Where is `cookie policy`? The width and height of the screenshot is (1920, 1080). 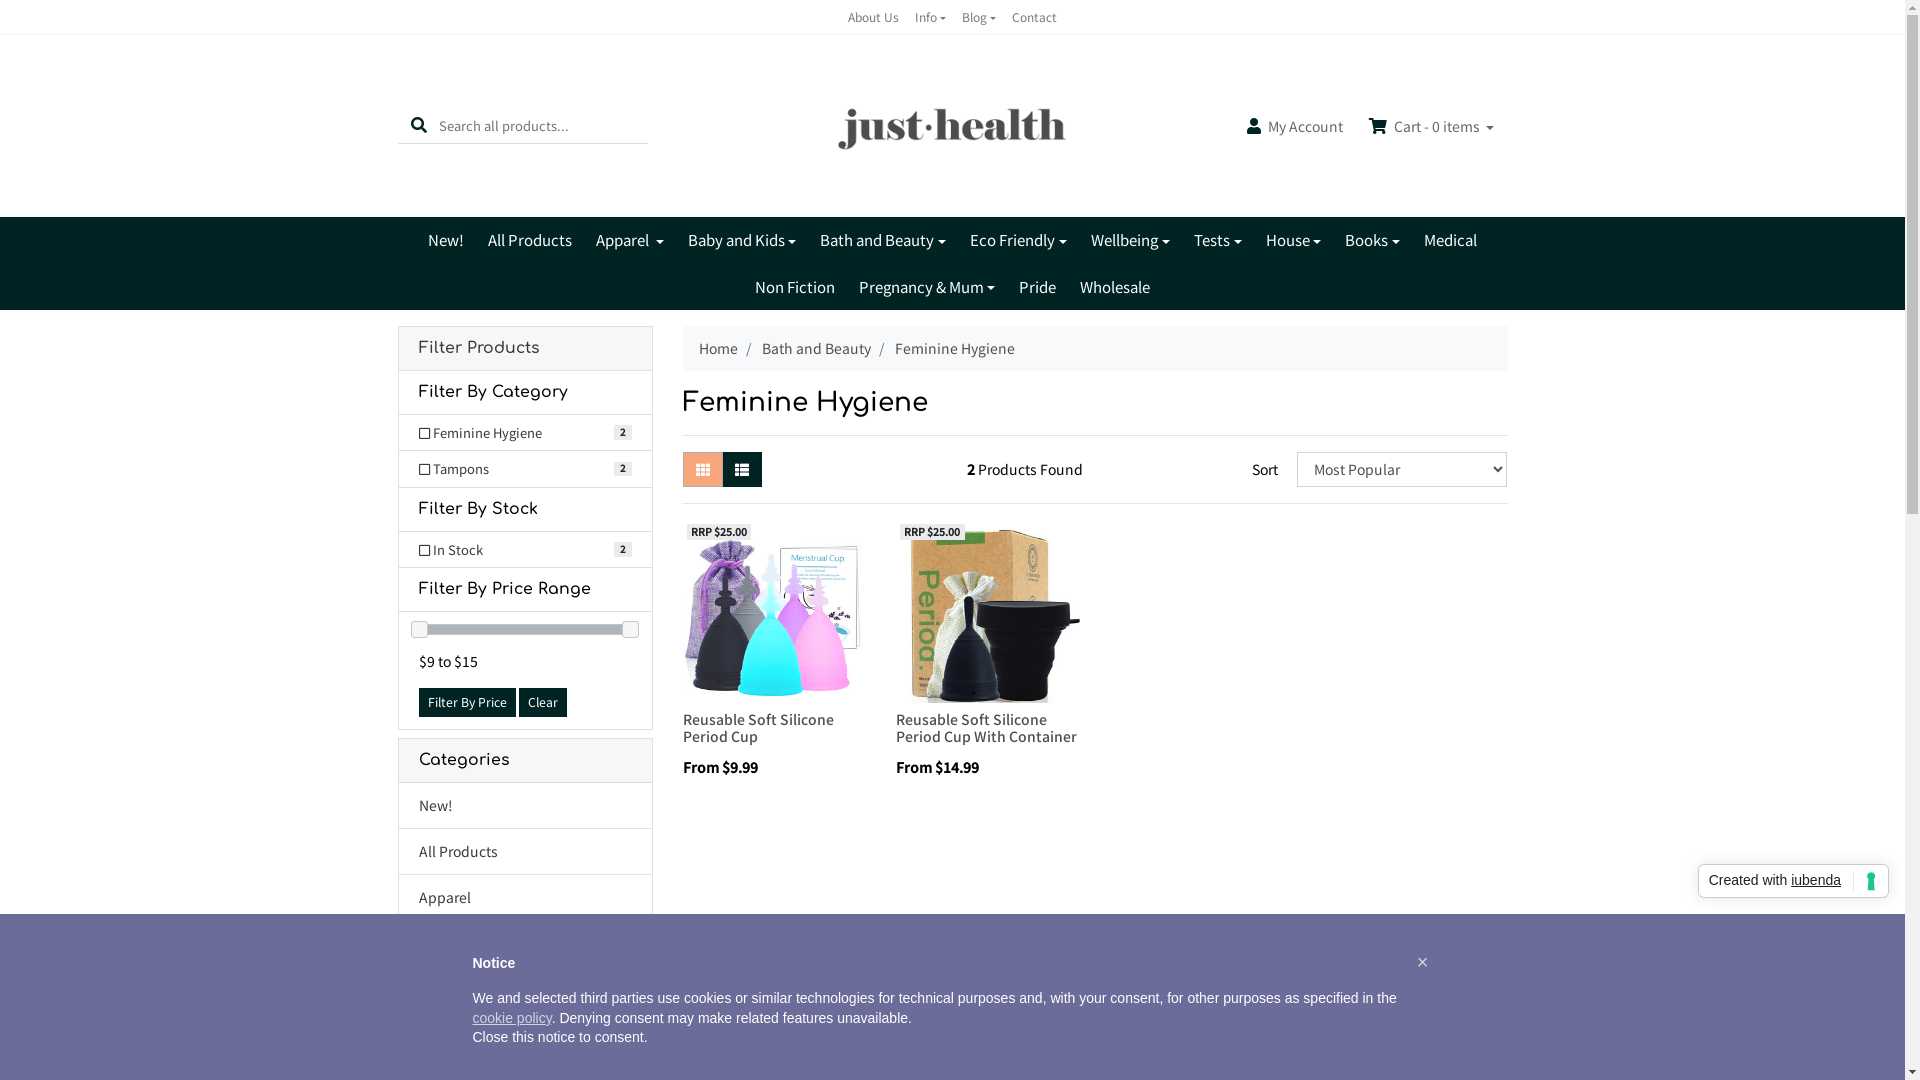 cookie policy is located at coordinates (512, 1018).